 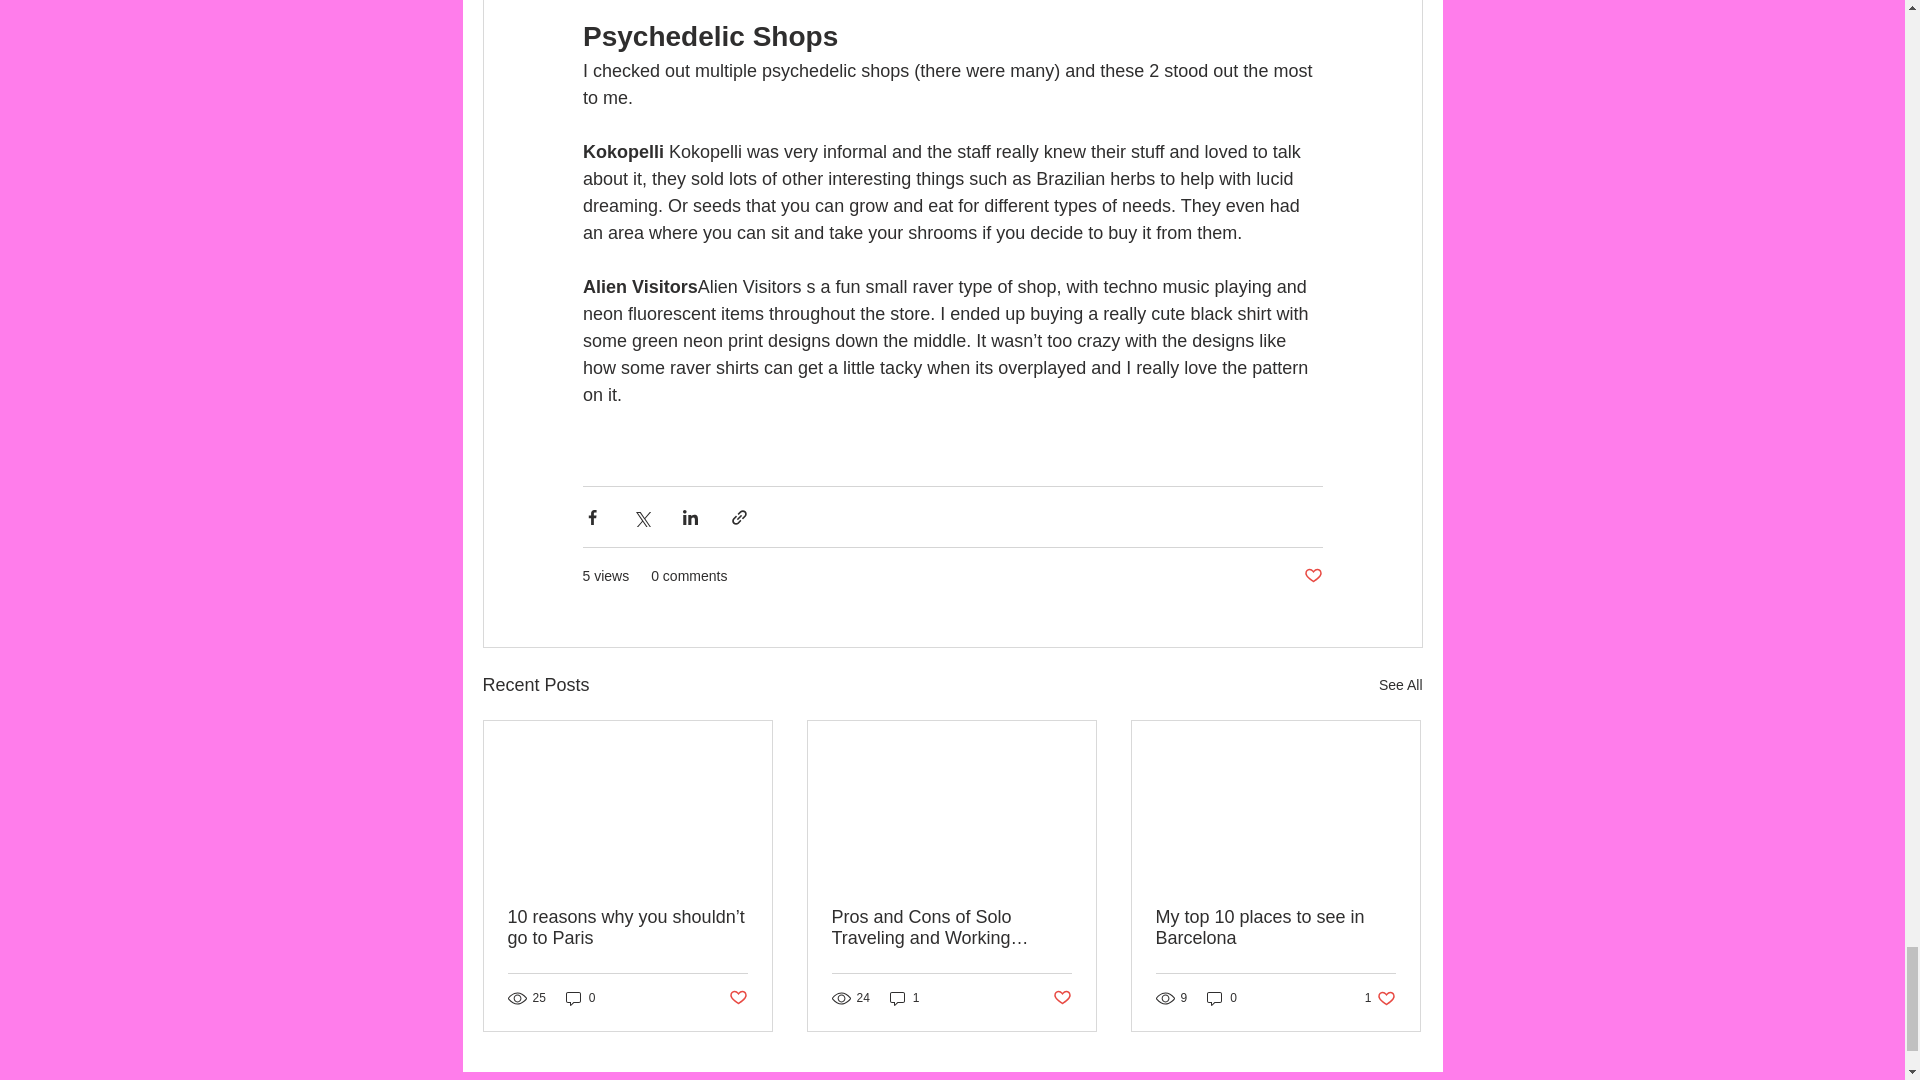 What do you see at coordinates (1400, 684) in the screenshot?
I see `0` at bounding box center [1400, 684].